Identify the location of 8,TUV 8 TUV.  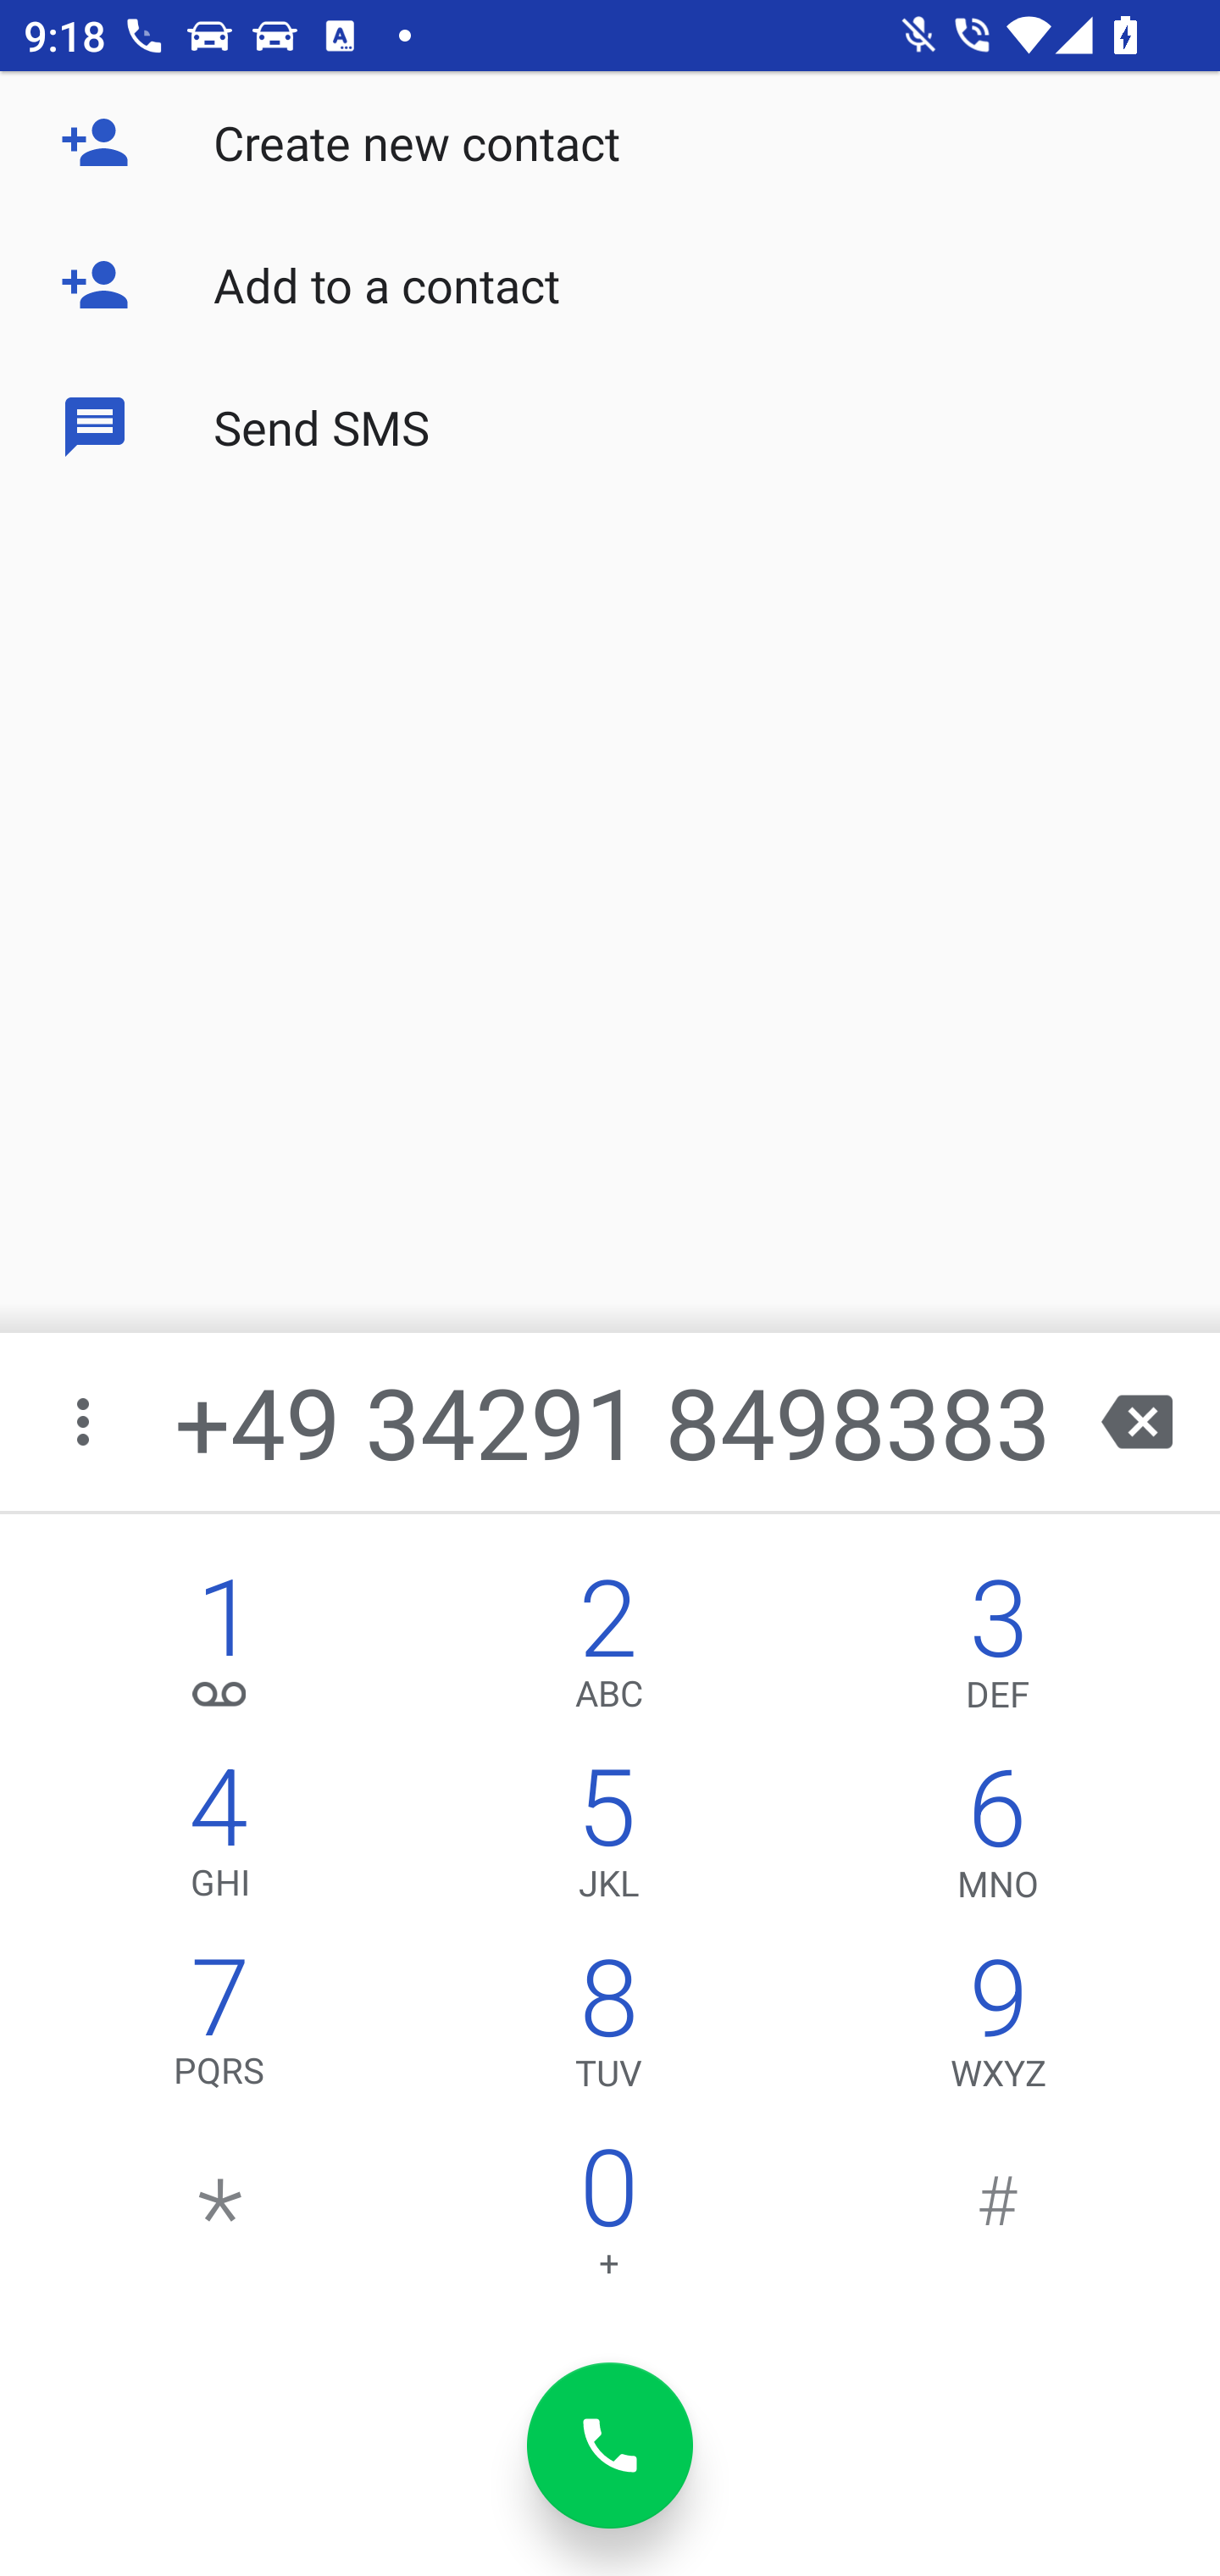
(608, 2030).